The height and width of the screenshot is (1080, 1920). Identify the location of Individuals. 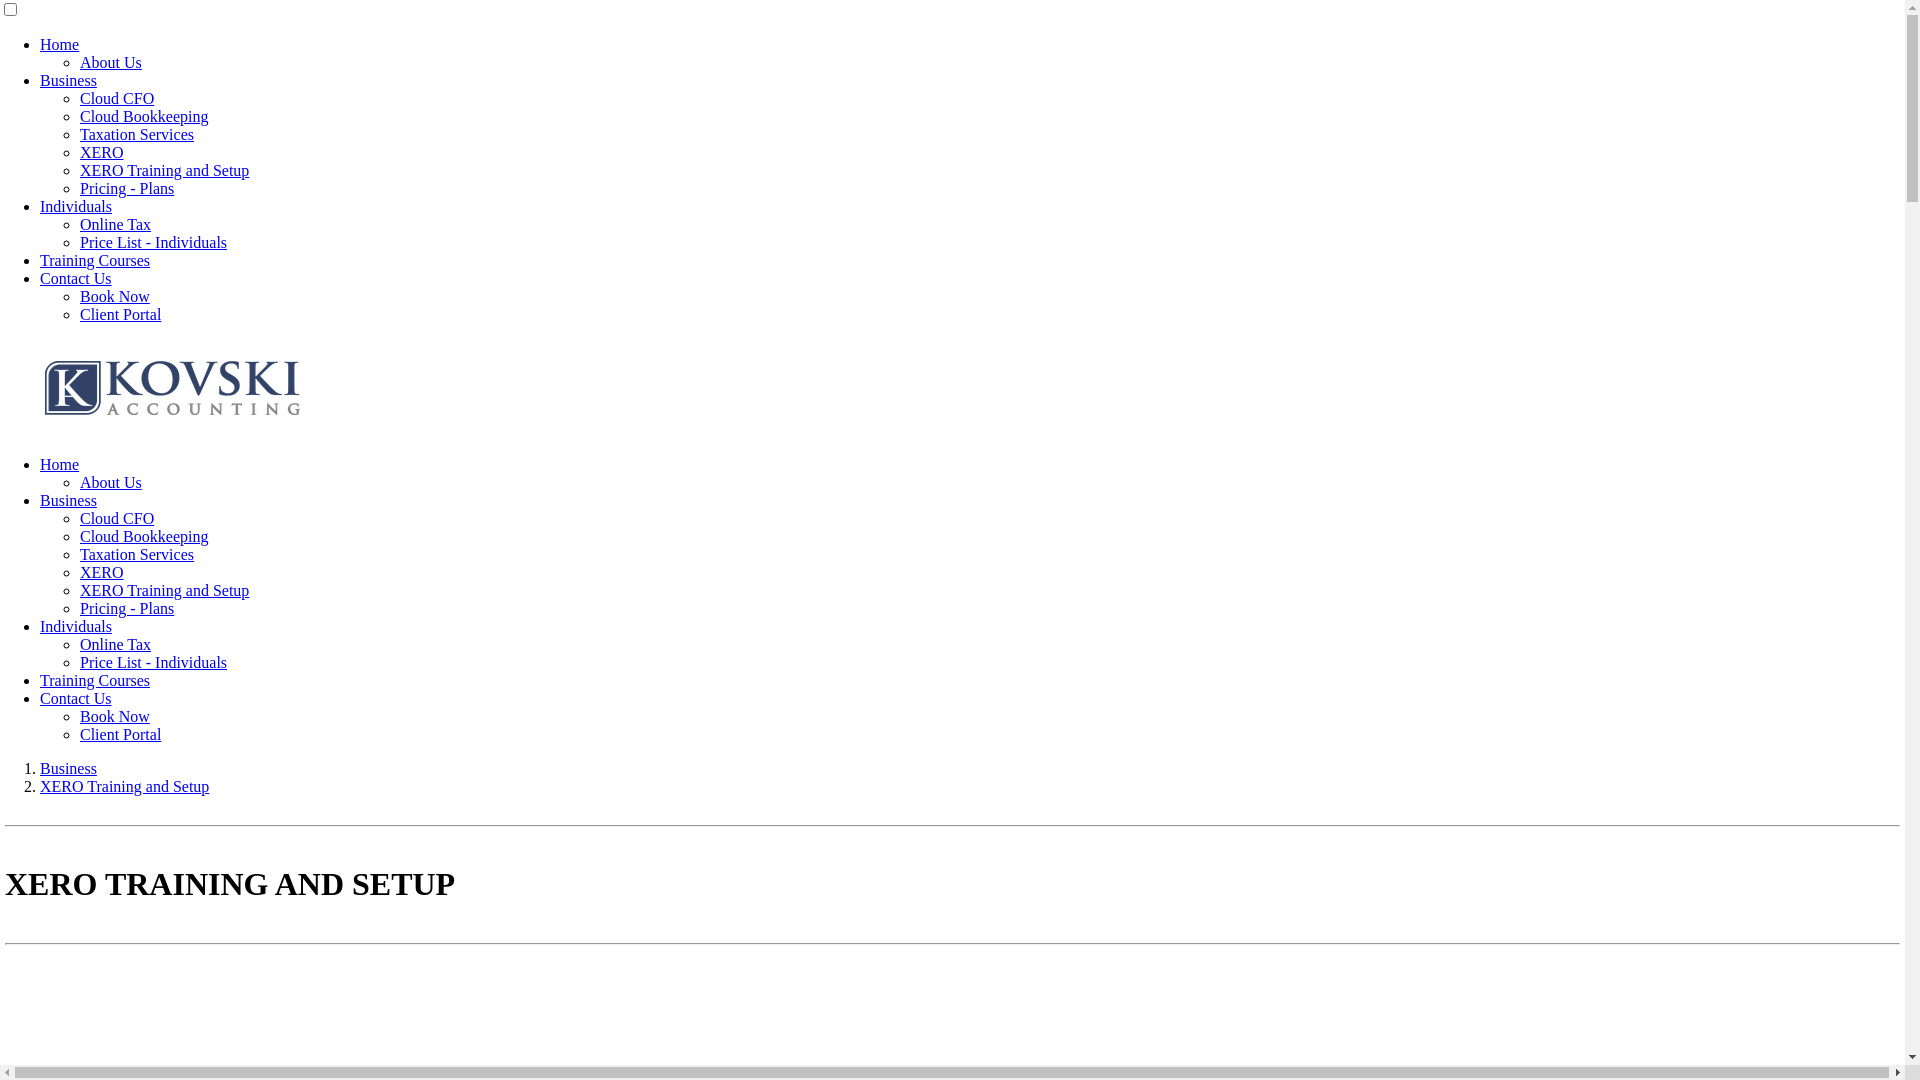
(76, 626).